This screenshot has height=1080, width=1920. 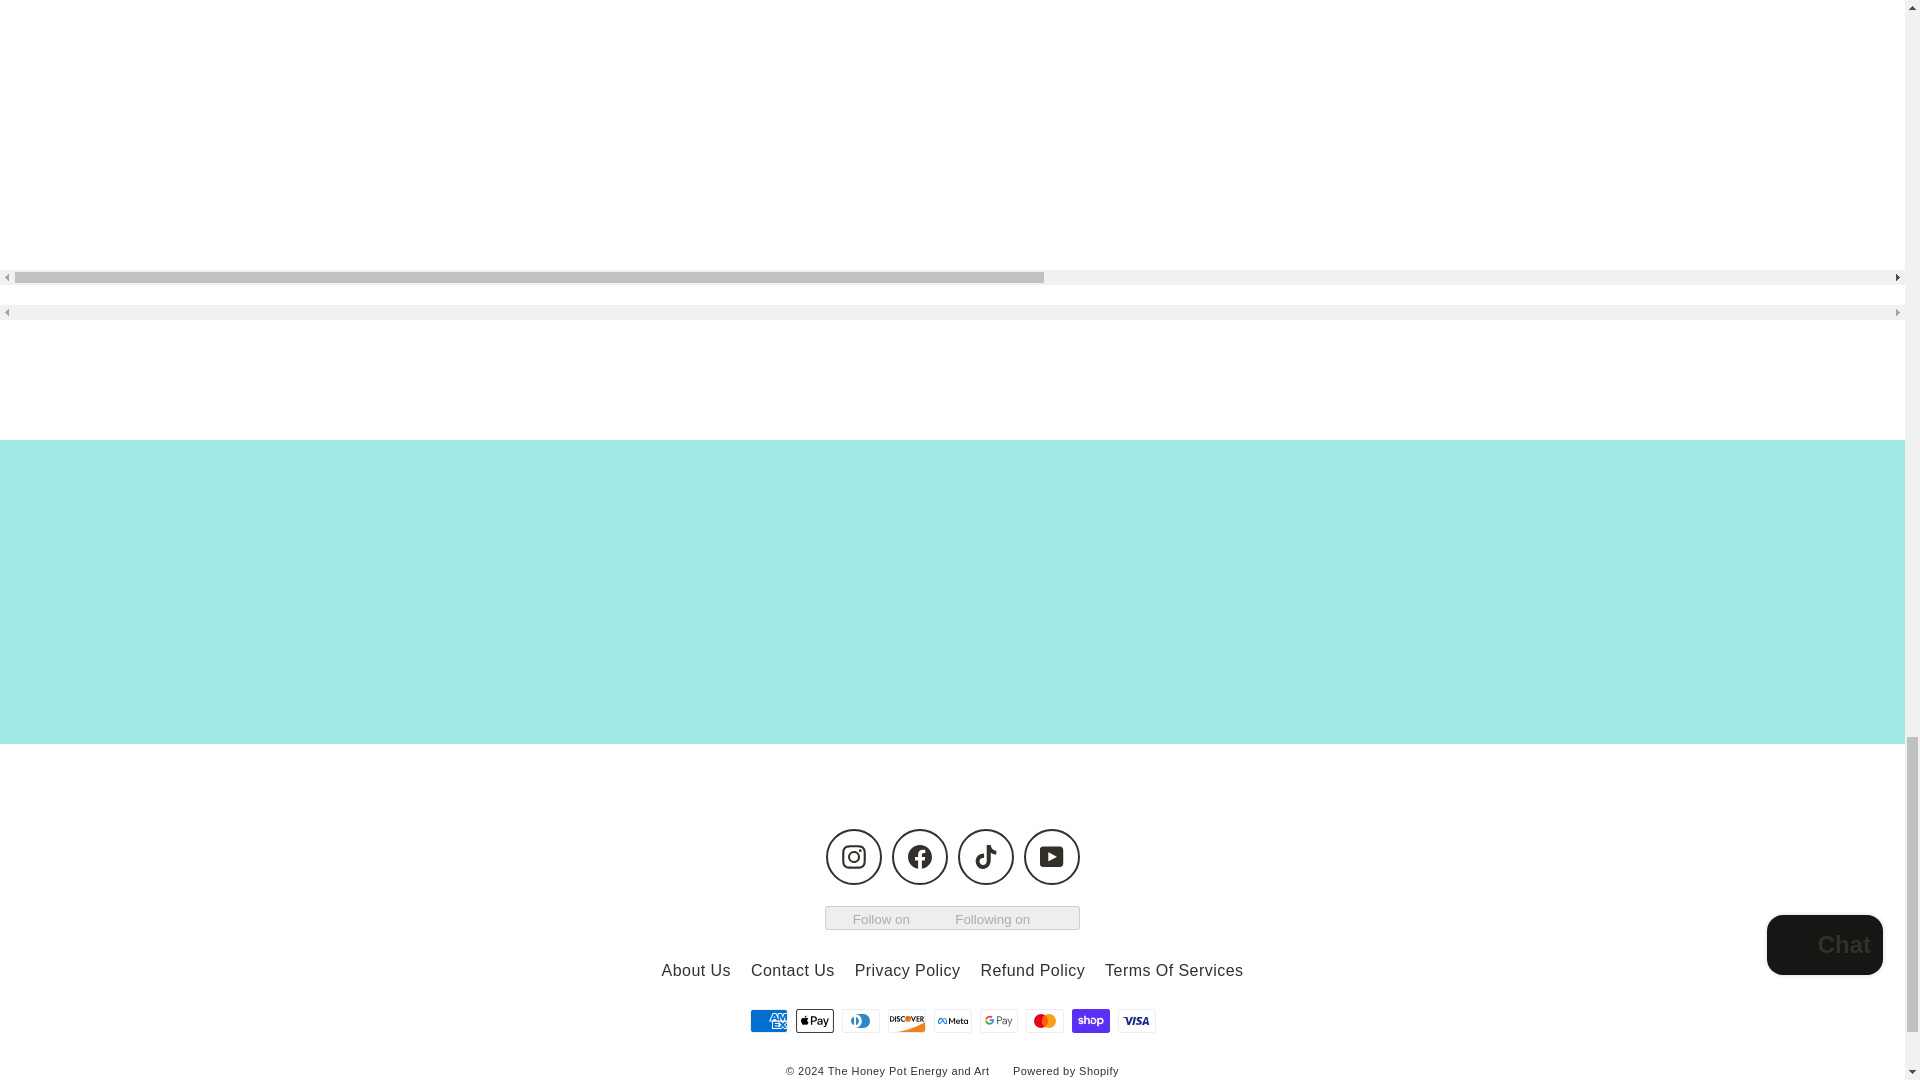 I want to click on  The Honey Pot Energy and Art  on YouTube, so click(x=1051, y=856).